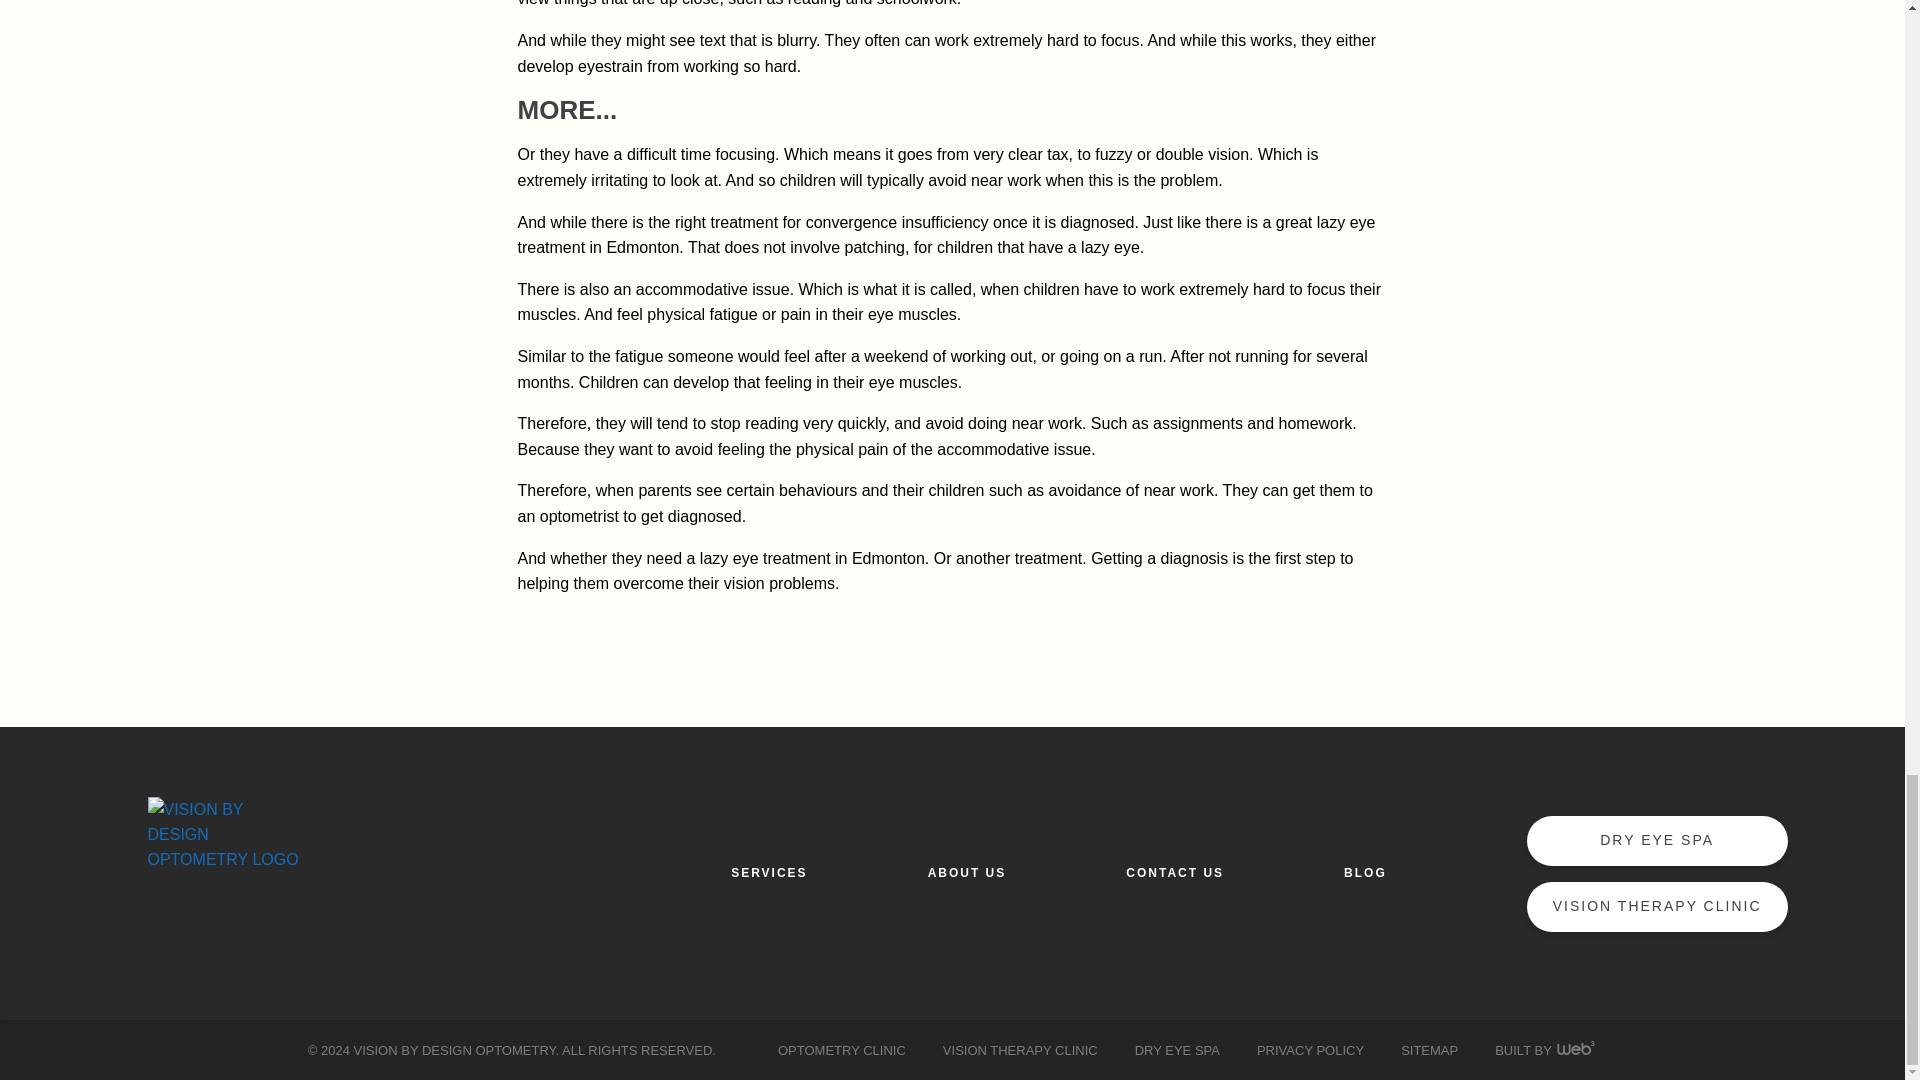  Describe the element at coordinates (1429, 1050) in the screenshot. I see `SITEMAP` at that location.